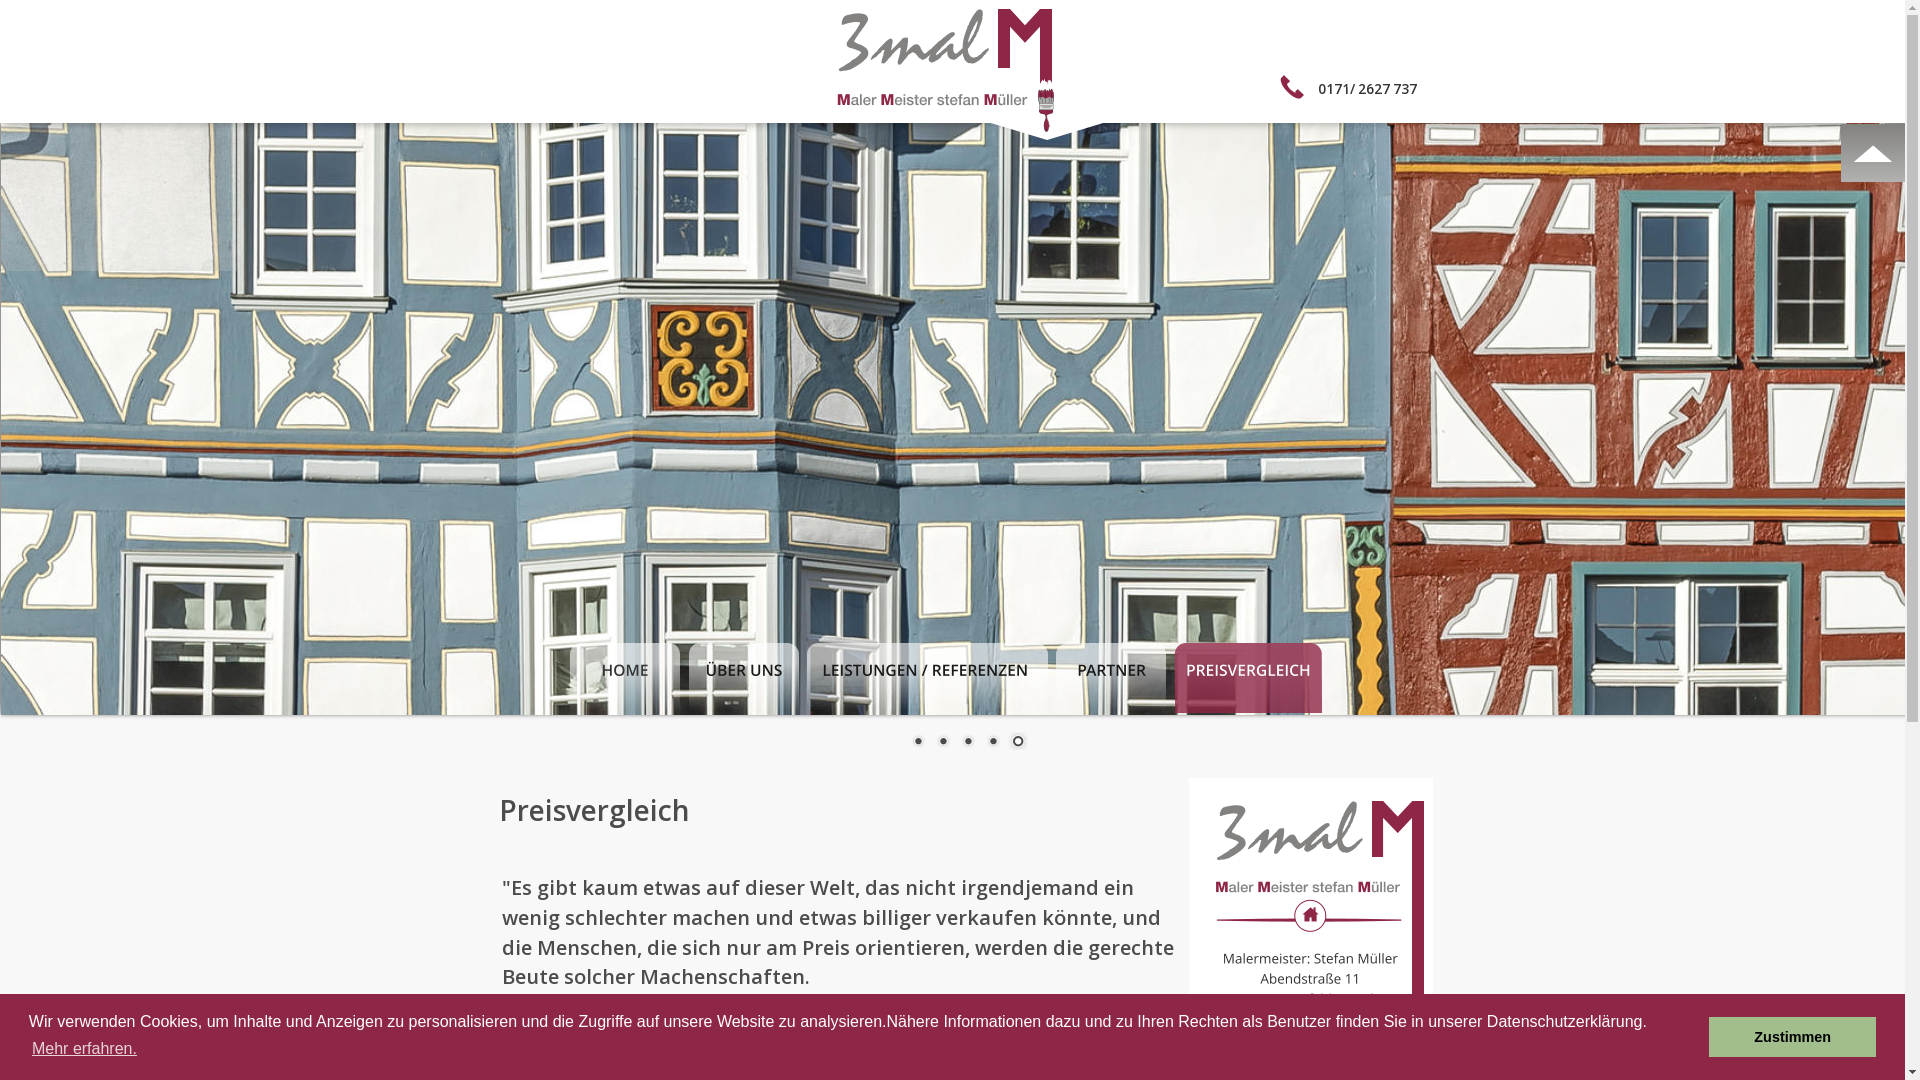 Image resolution: width=1920 pixels, height=1080 pixels. Describe the element at coordinates (1352, 89) in the screenshot. I see `/` at that location.